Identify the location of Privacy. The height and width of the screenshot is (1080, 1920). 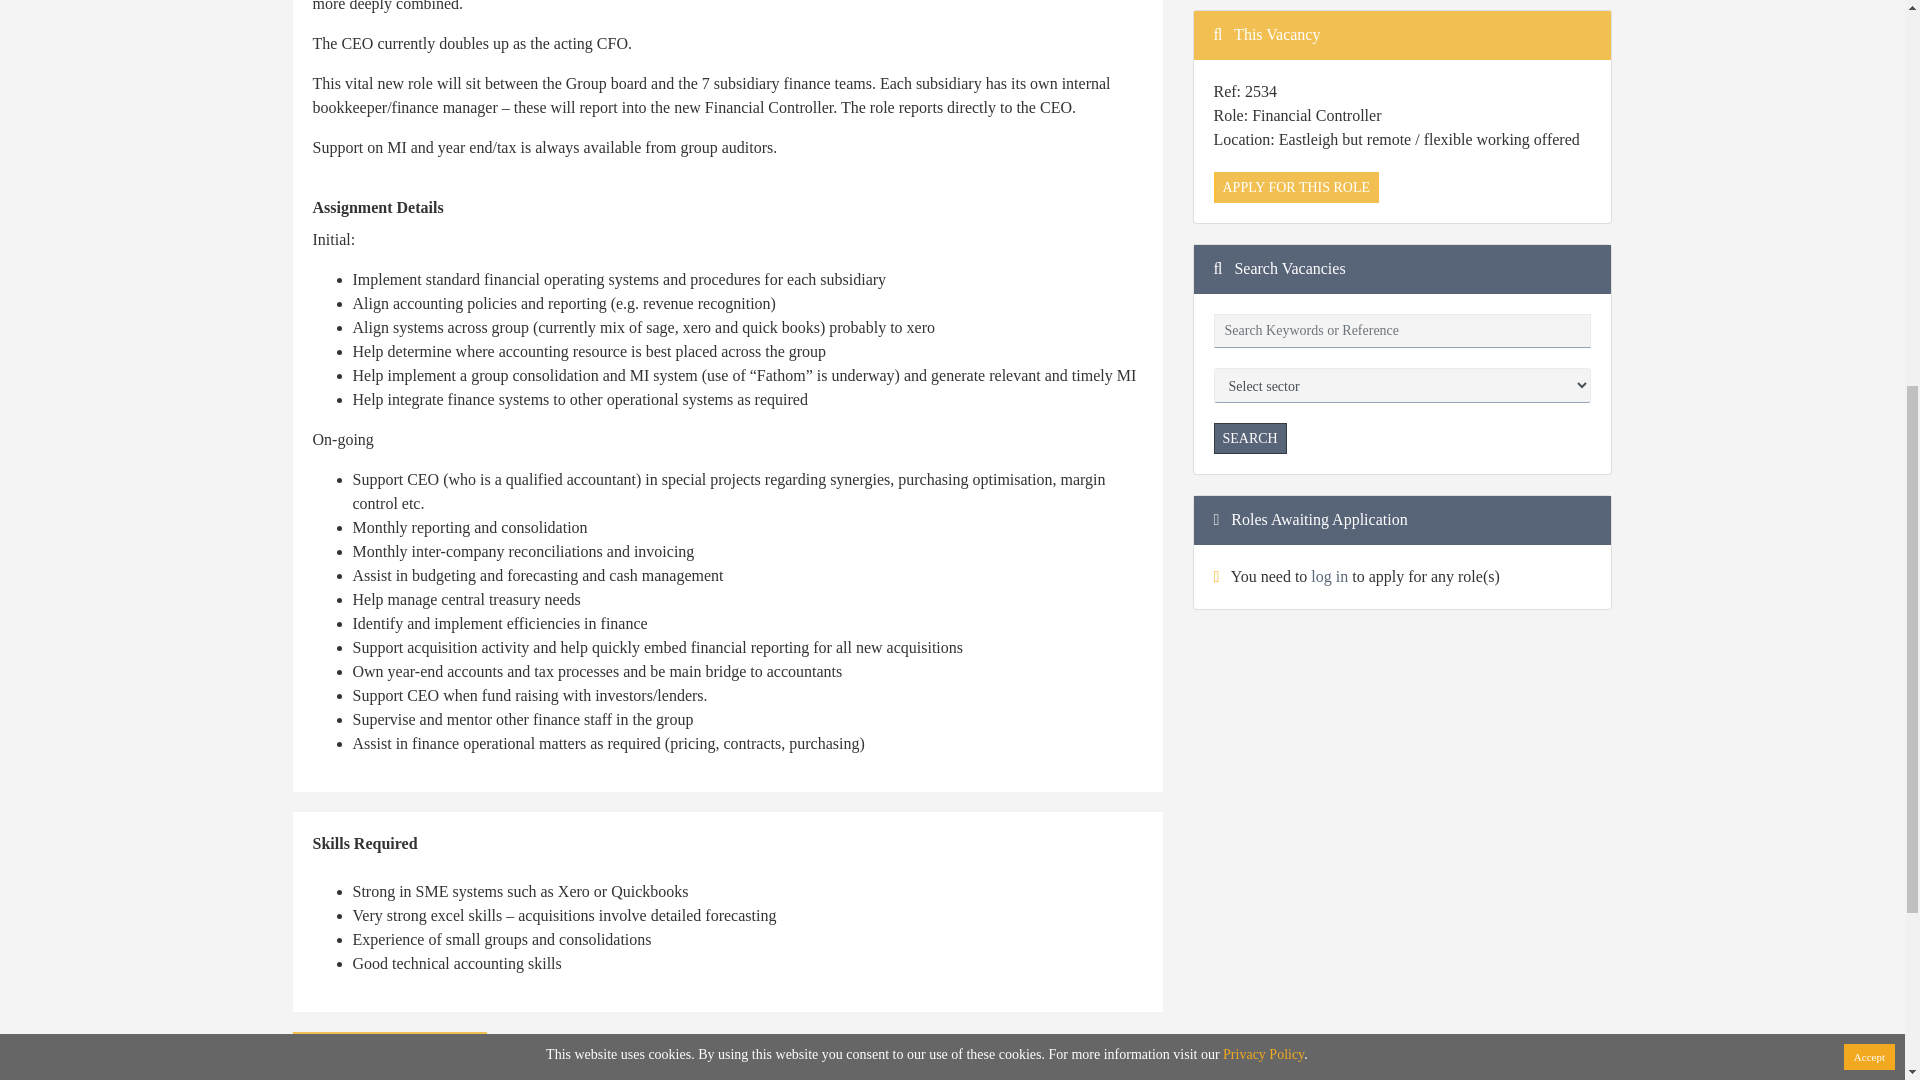
(316, 169).